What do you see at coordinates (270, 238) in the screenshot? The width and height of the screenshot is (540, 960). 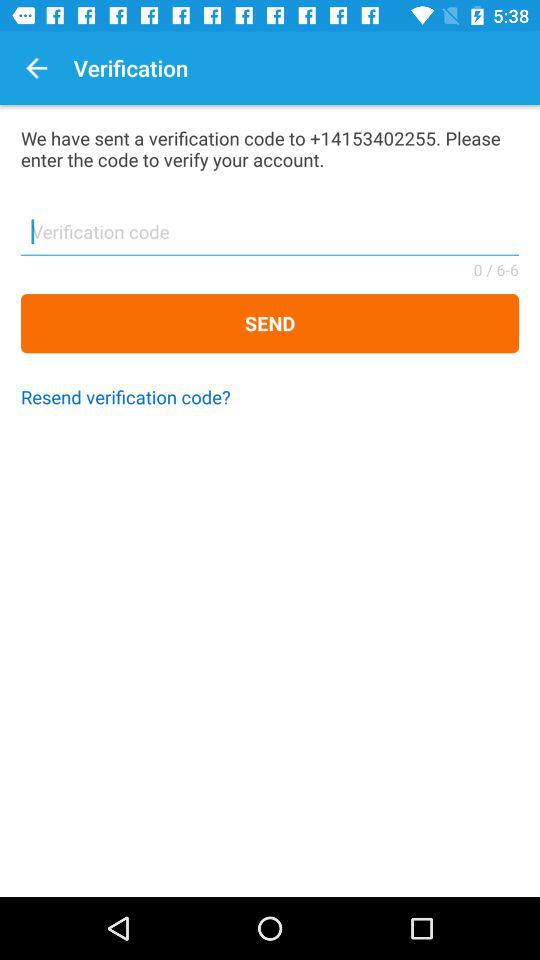 I see `text box for verification code` at bounding box center [270, 238].